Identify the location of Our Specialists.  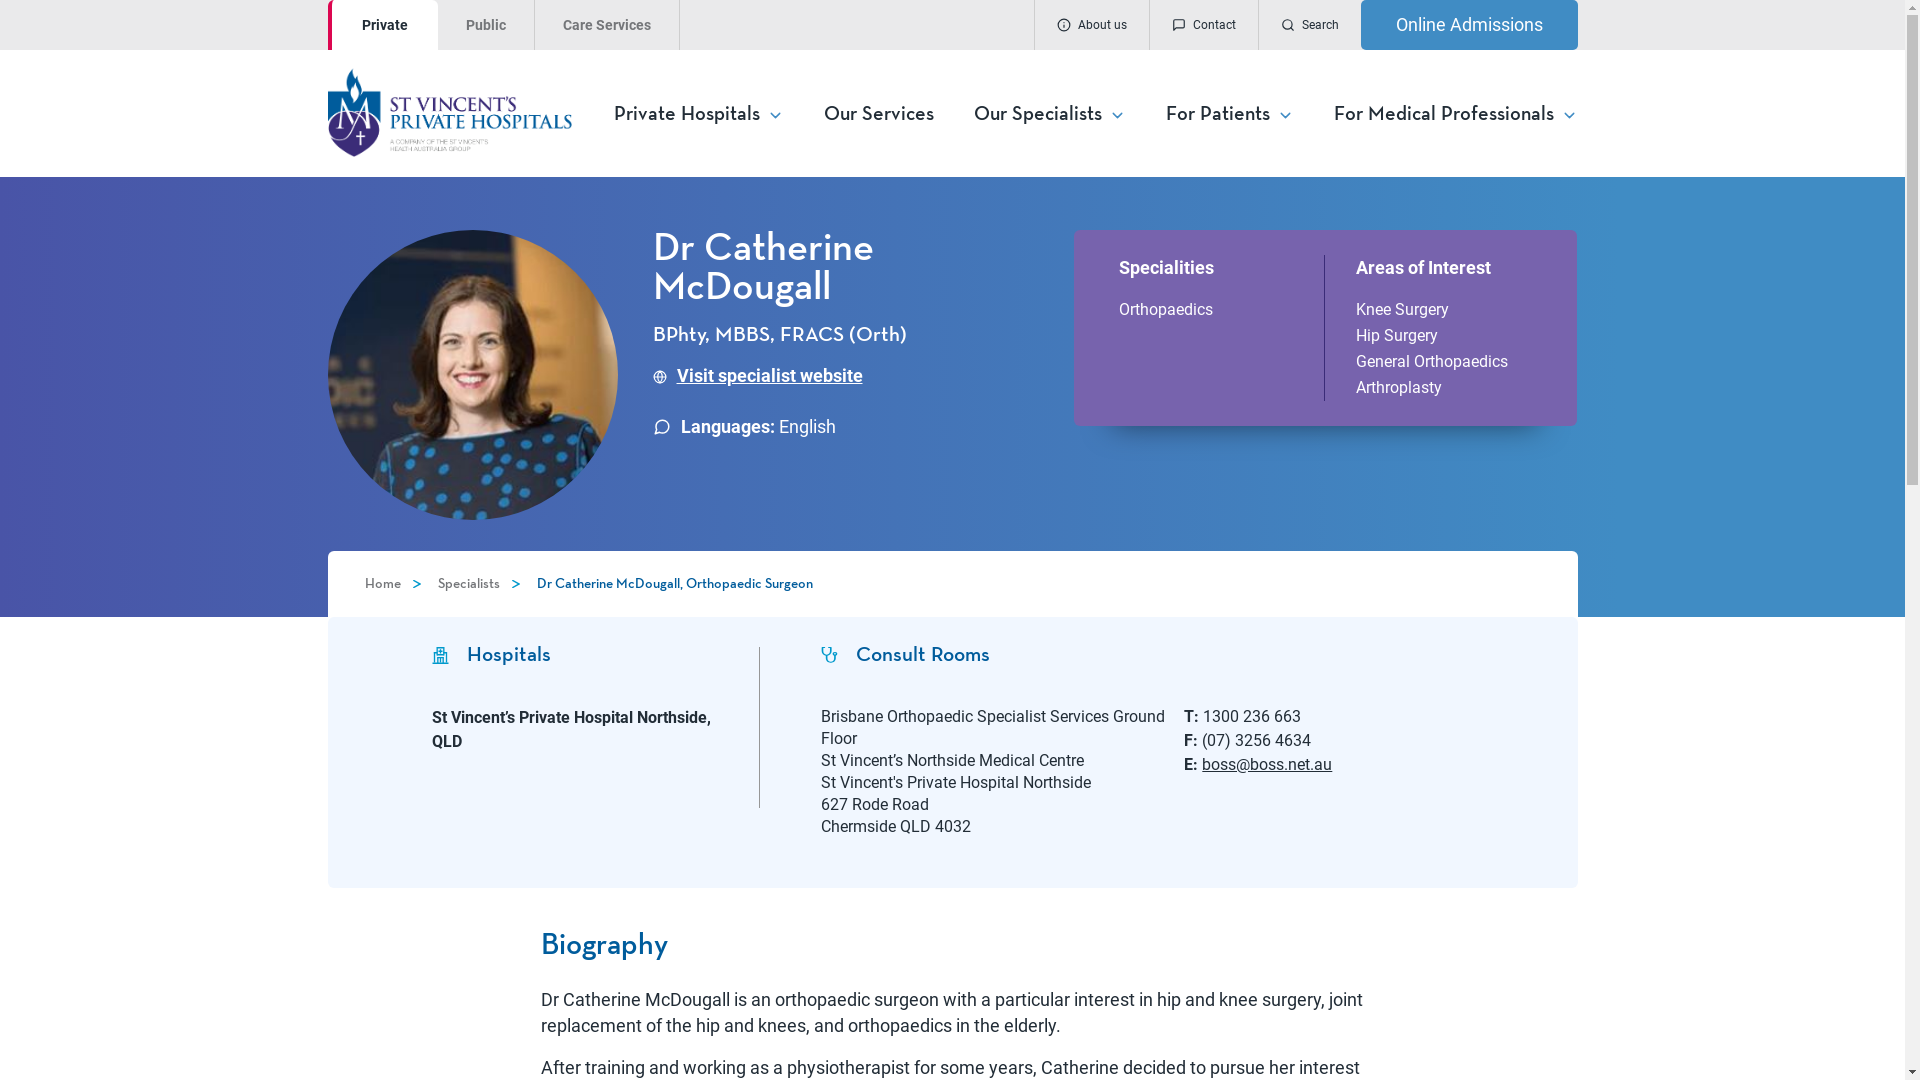
(1050, 114).